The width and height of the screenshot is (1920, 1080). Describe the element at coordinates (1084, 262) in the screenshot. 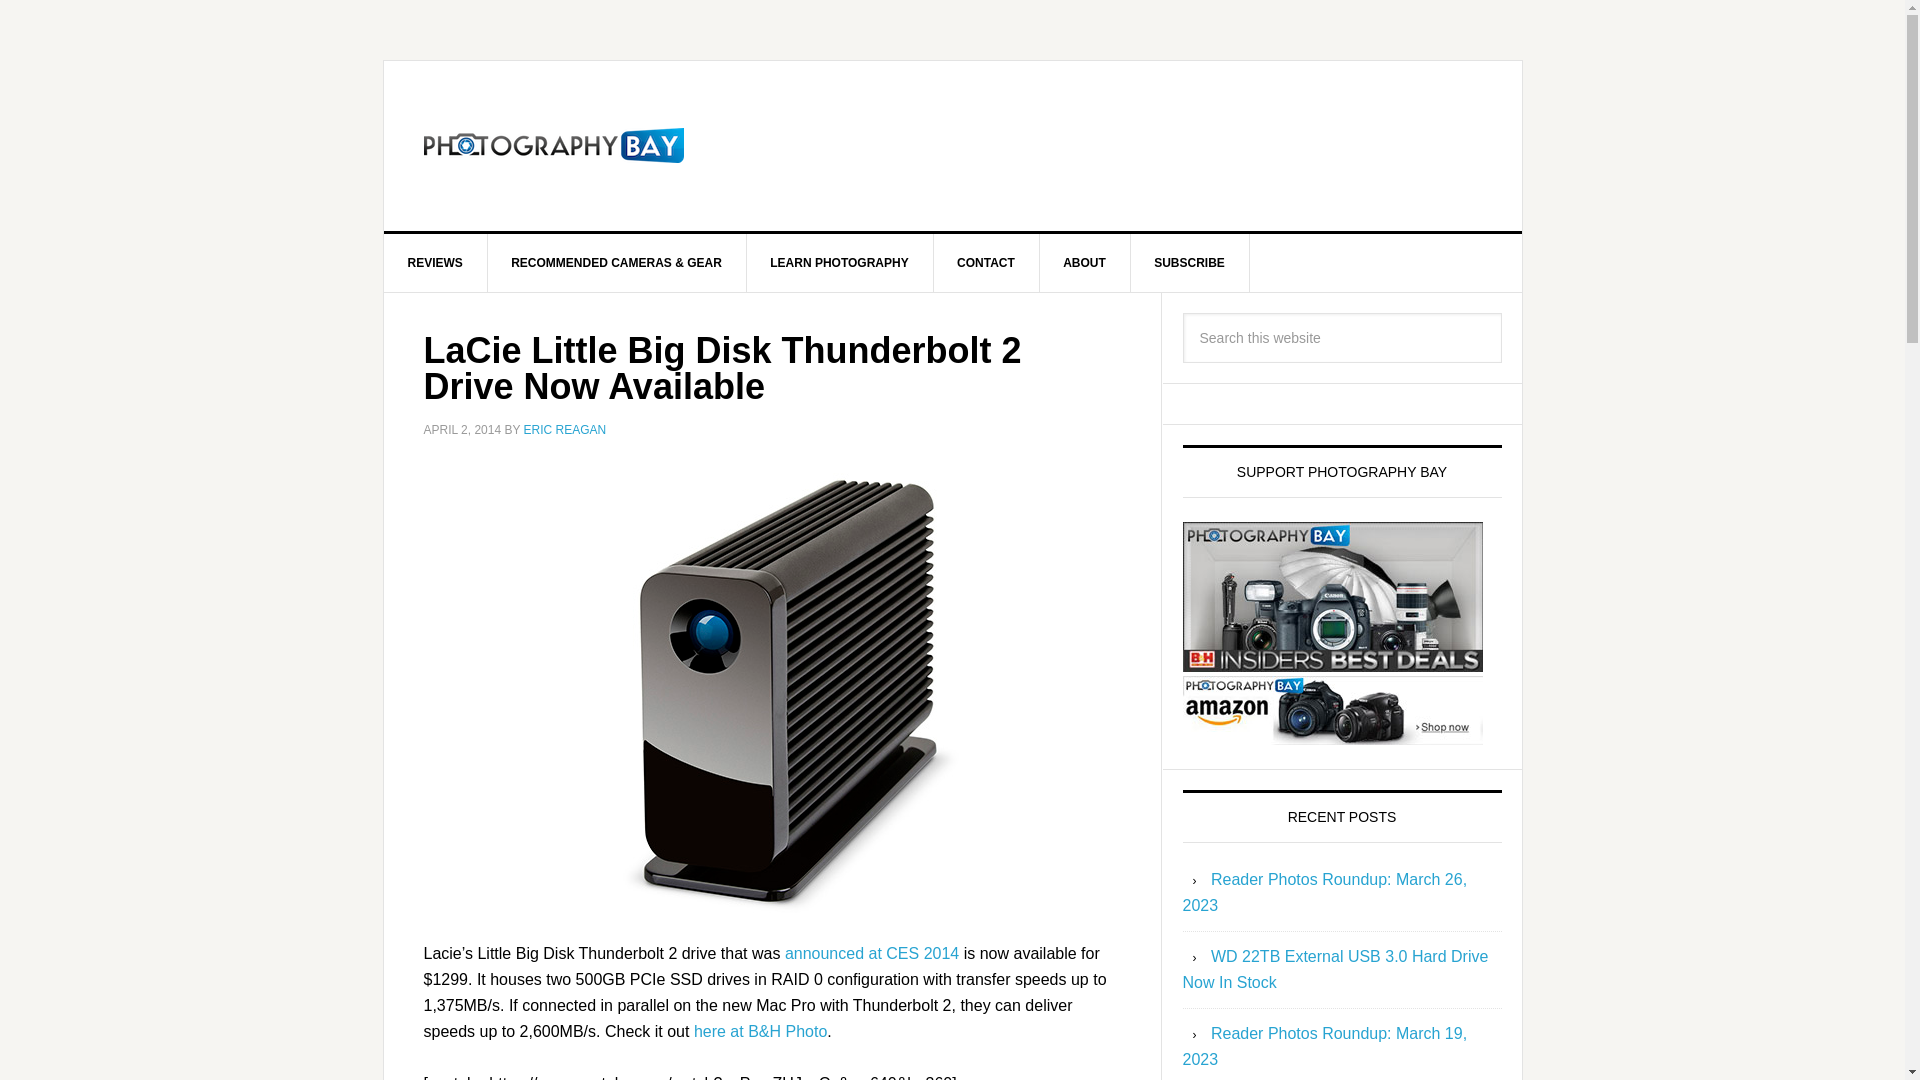

I see `ABOUT` at that location.